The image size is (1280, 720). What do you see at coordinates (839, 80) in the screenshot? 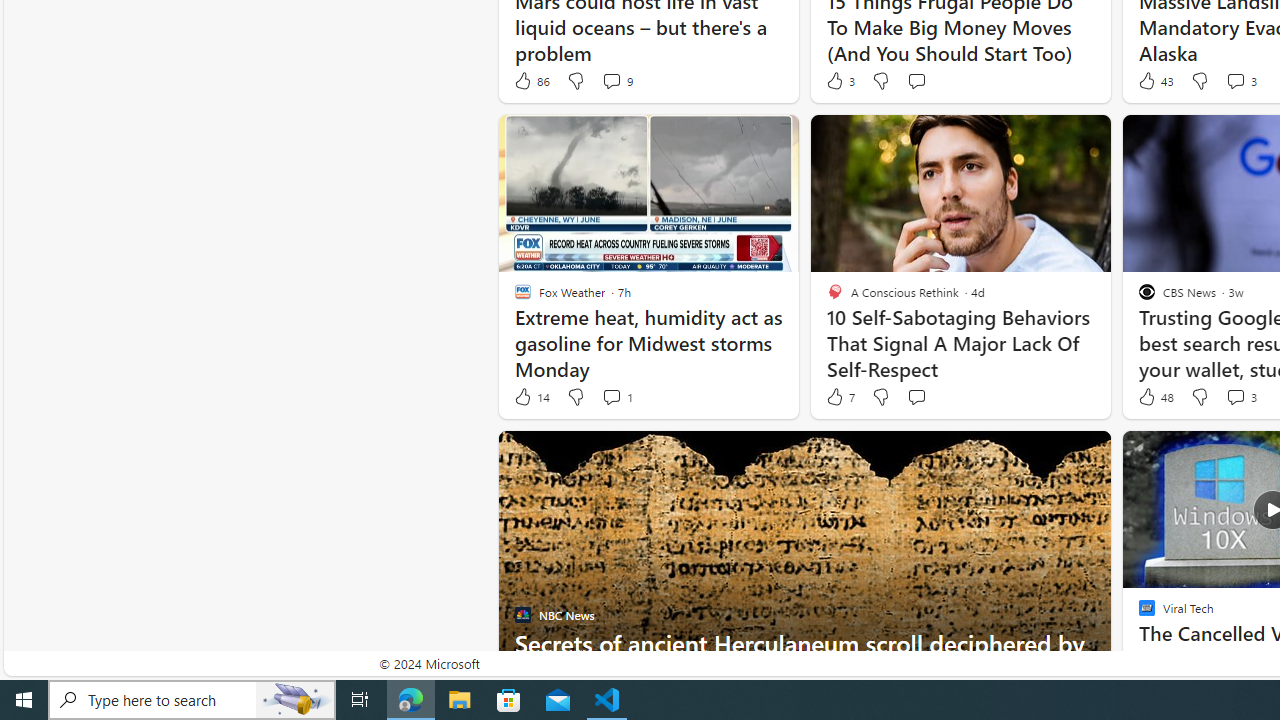
I see `3 Like` at bounding box center [839, 80].